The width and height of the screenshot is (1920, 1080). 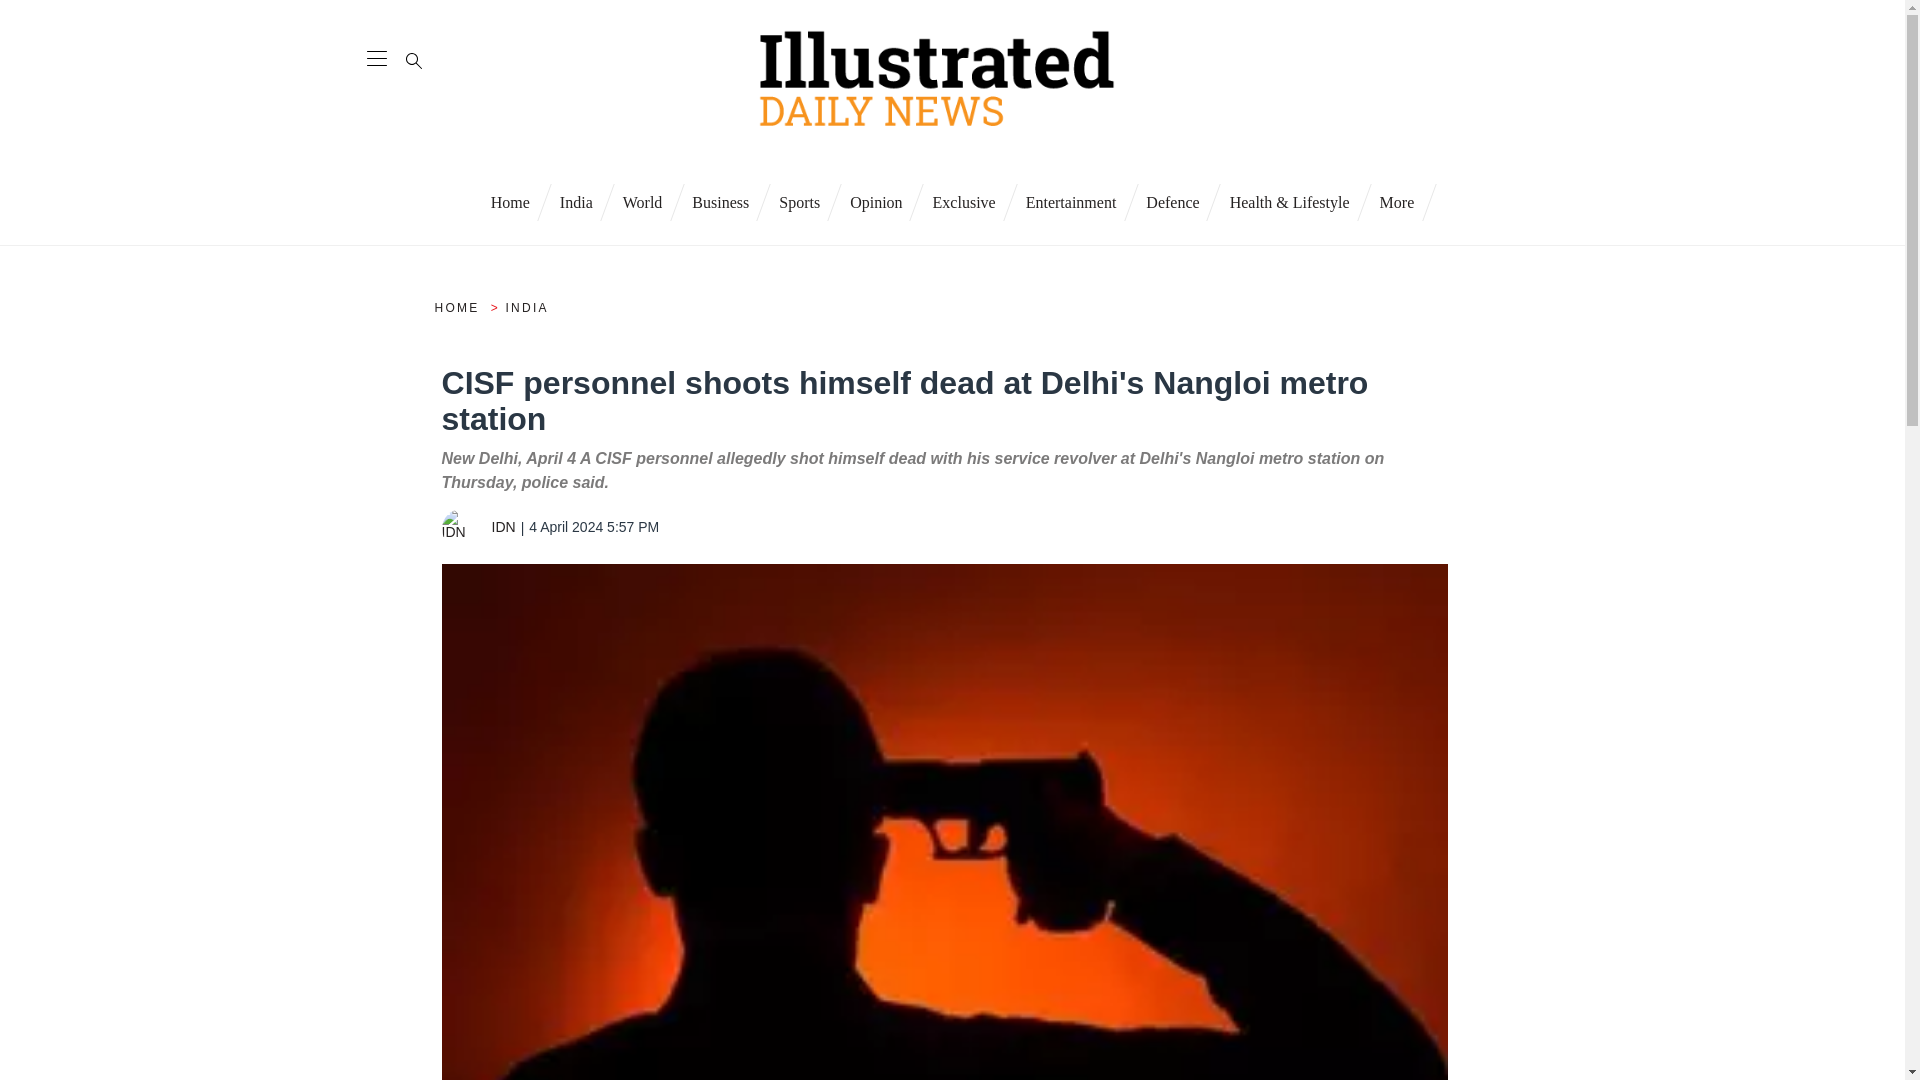 I want to click on India, so click(x=576, y=201).